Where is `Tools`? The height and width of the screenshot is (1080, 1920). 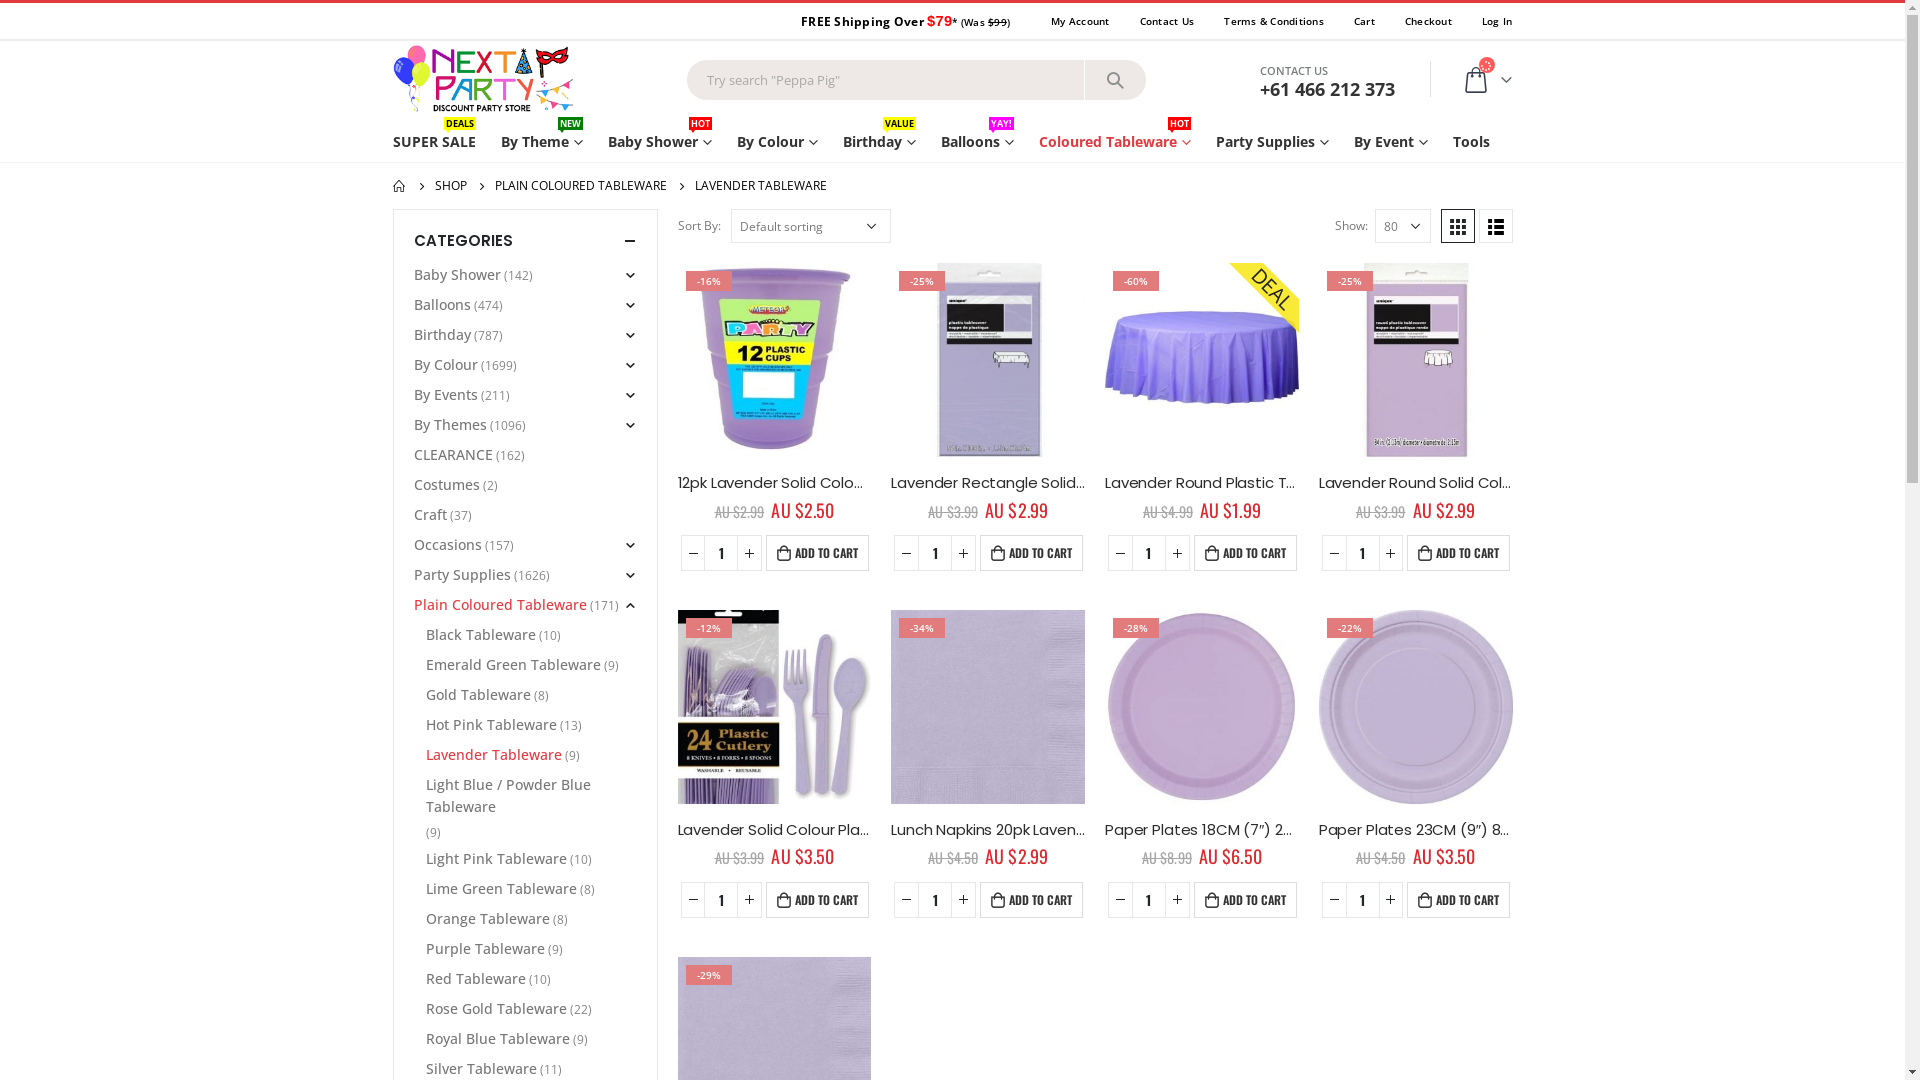
Tools is located at coordinates (1470, 142).